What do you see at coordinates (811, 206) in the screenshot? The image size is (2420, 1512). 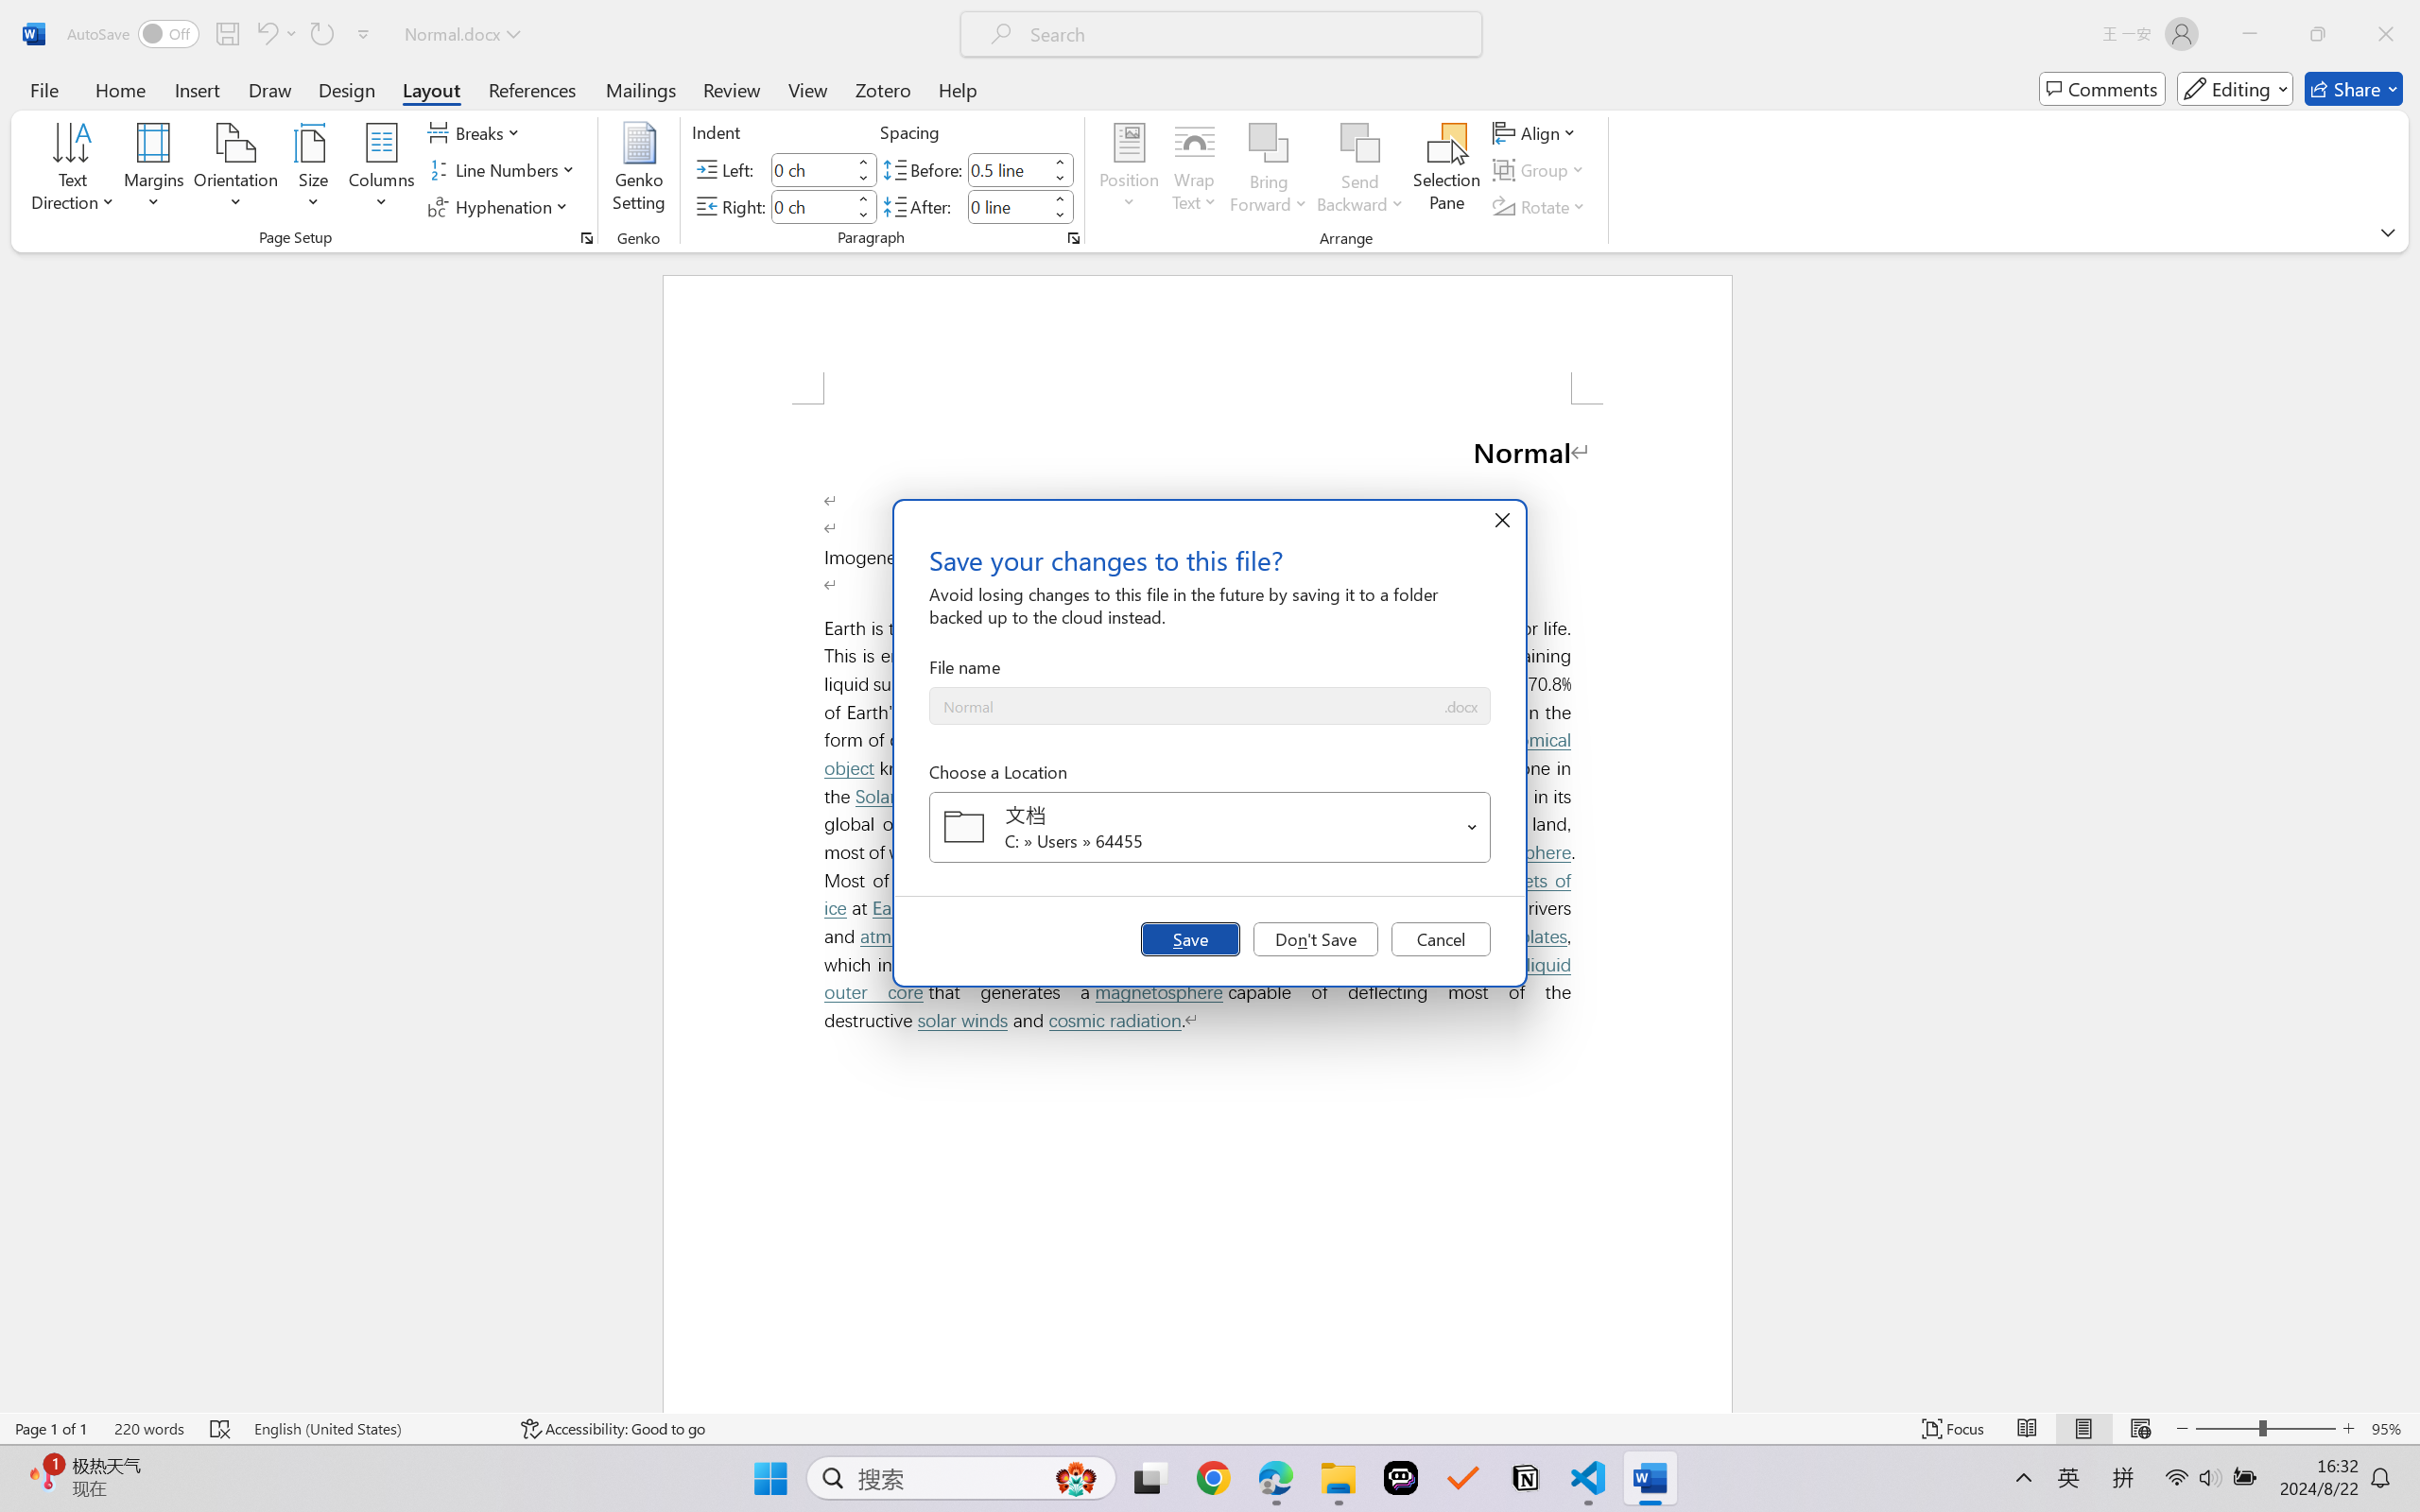 I see `Indent Right` at bounding box center [811, 206].